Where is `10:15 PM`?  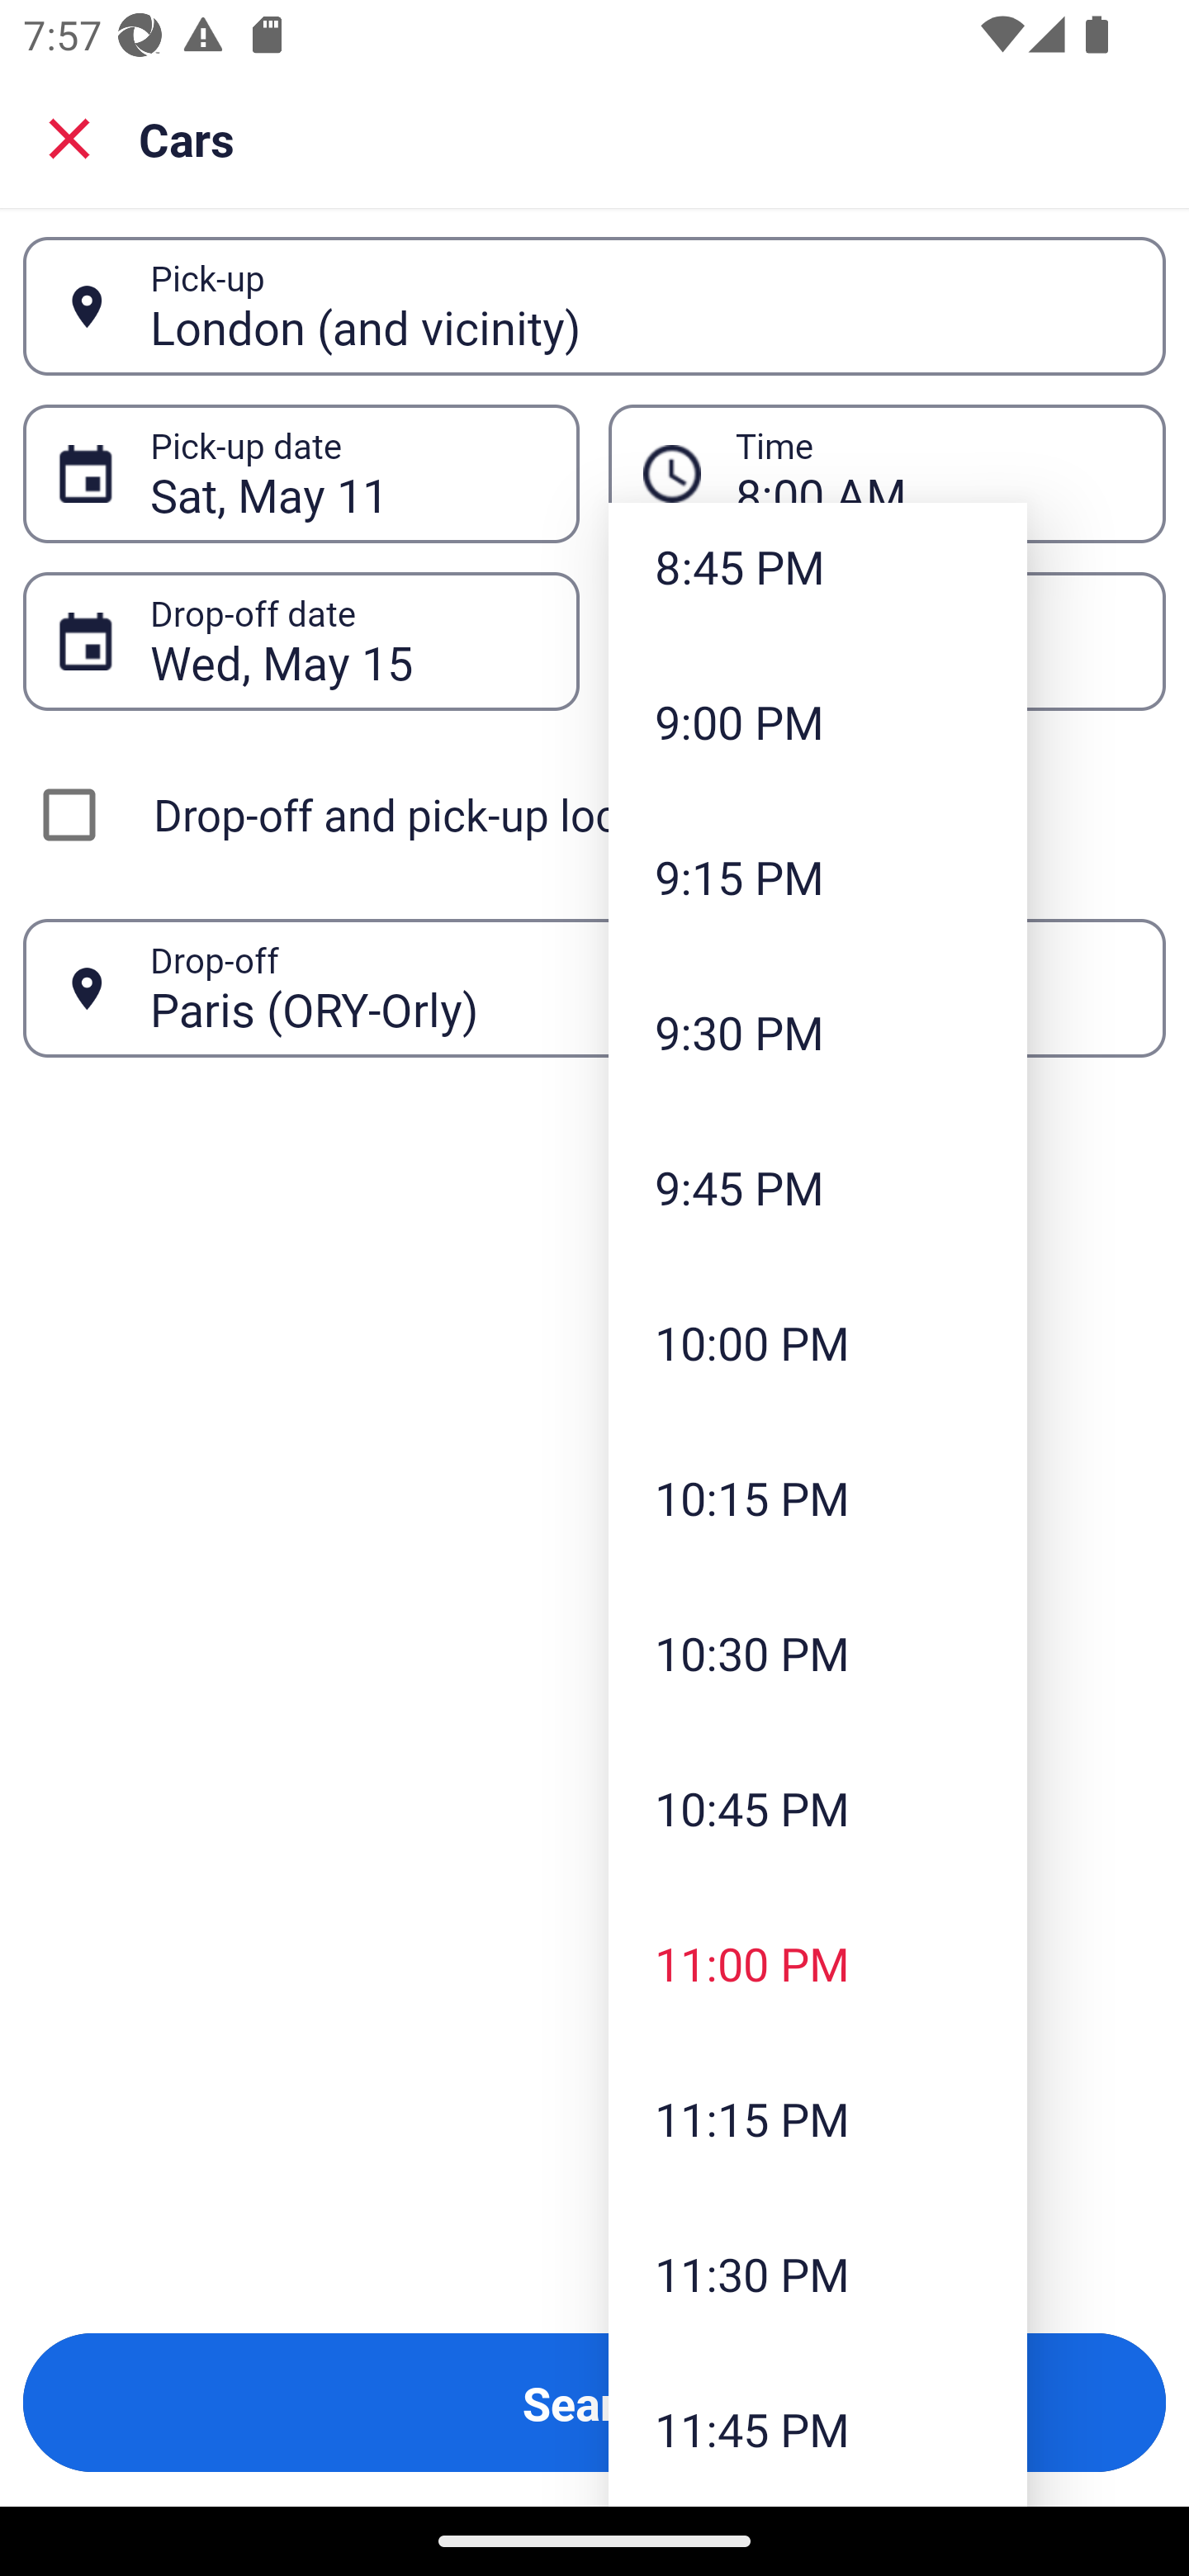 10:15 PM is located at coordinates (817, 1498).